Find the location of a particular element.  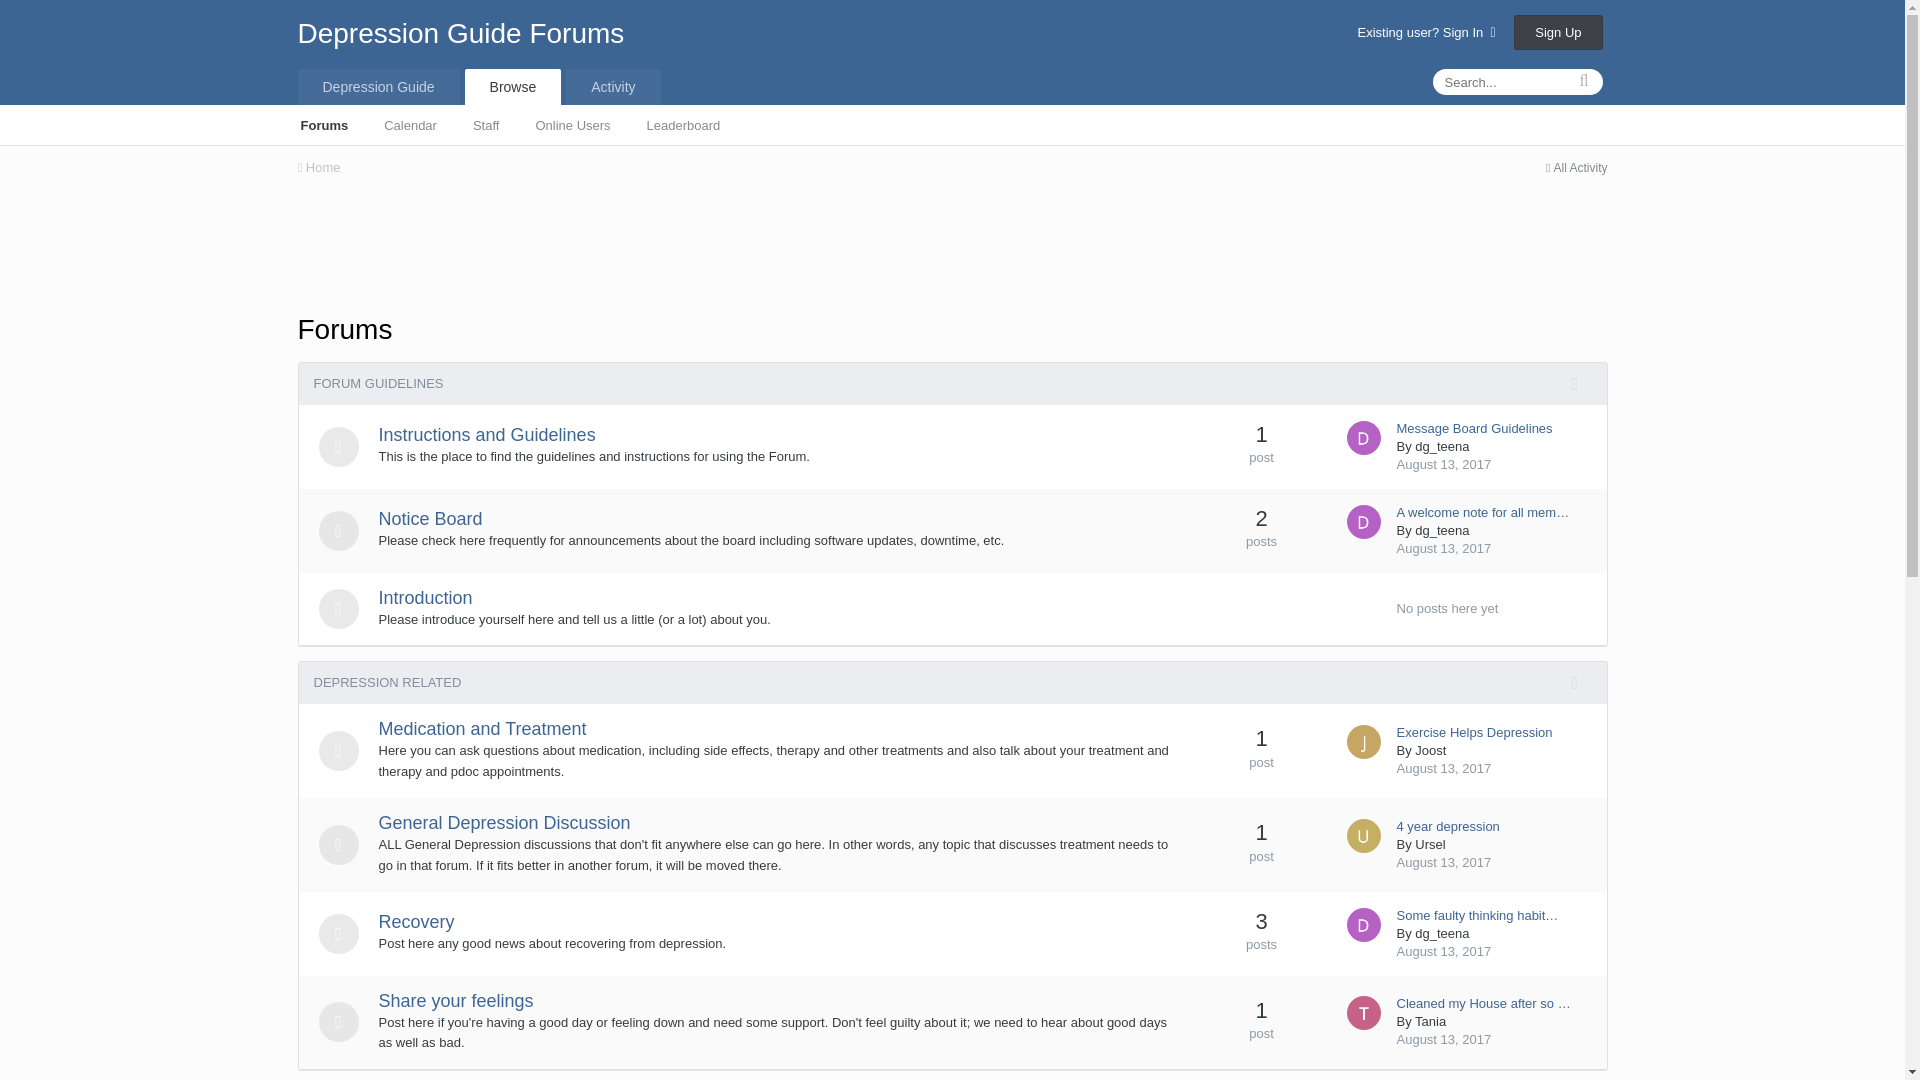

Go to last post is located at coordinates (1443, 464).